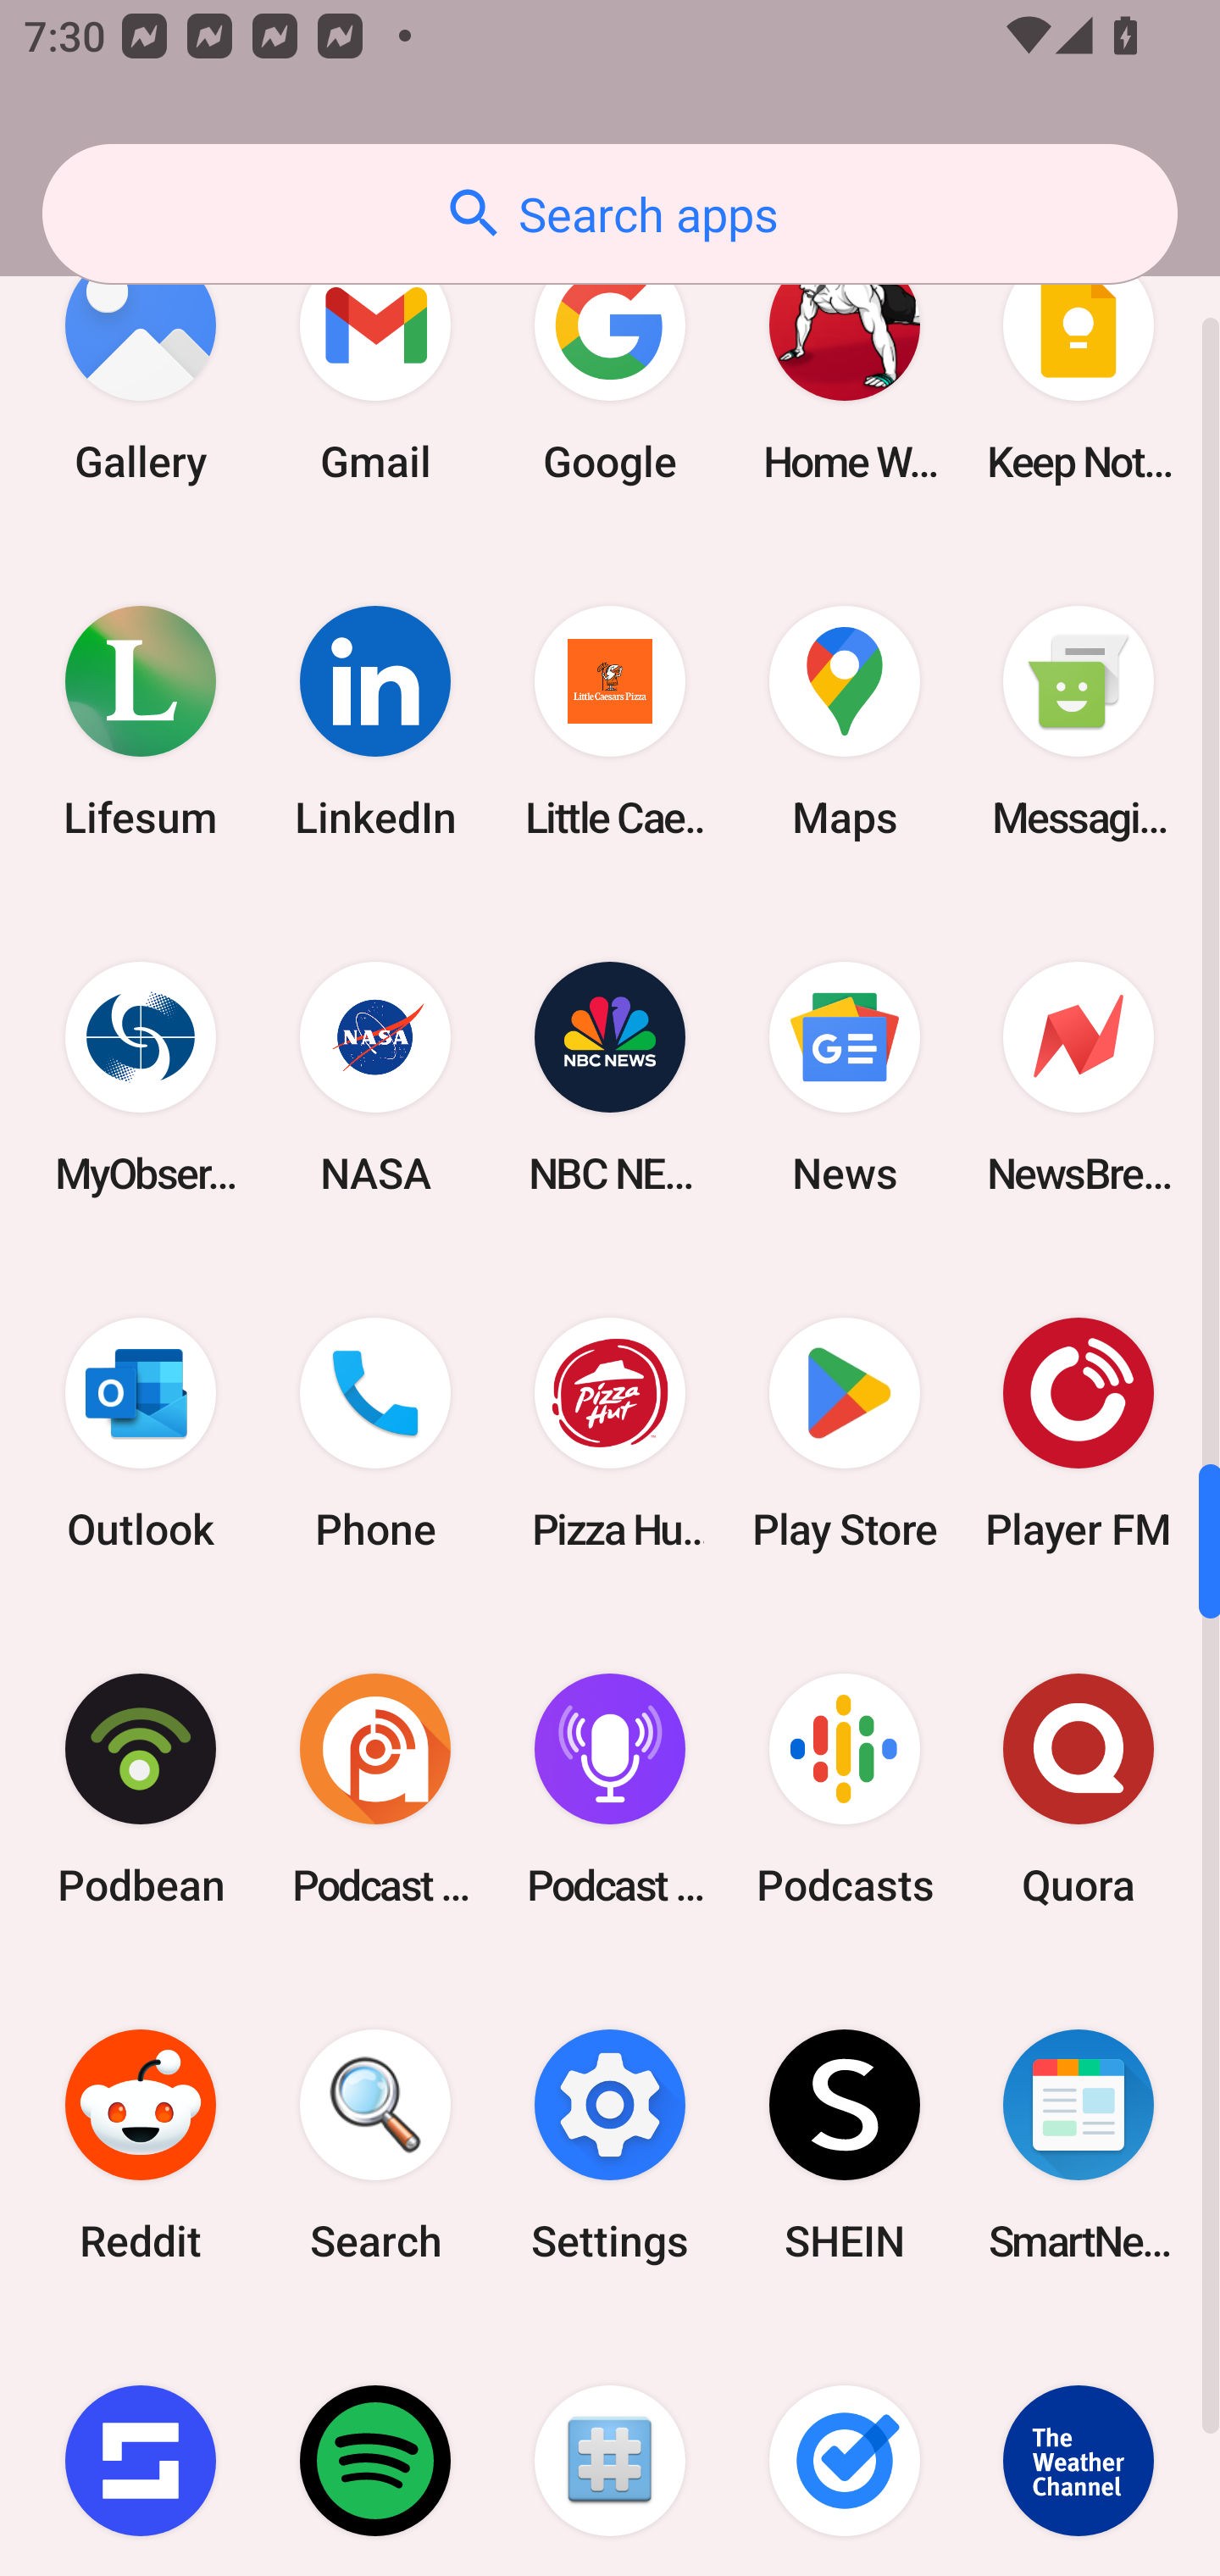 Image resolution: width=1220 pixels, height=2576 pixels. I want to click on LinkedIn, so click(375, 720).